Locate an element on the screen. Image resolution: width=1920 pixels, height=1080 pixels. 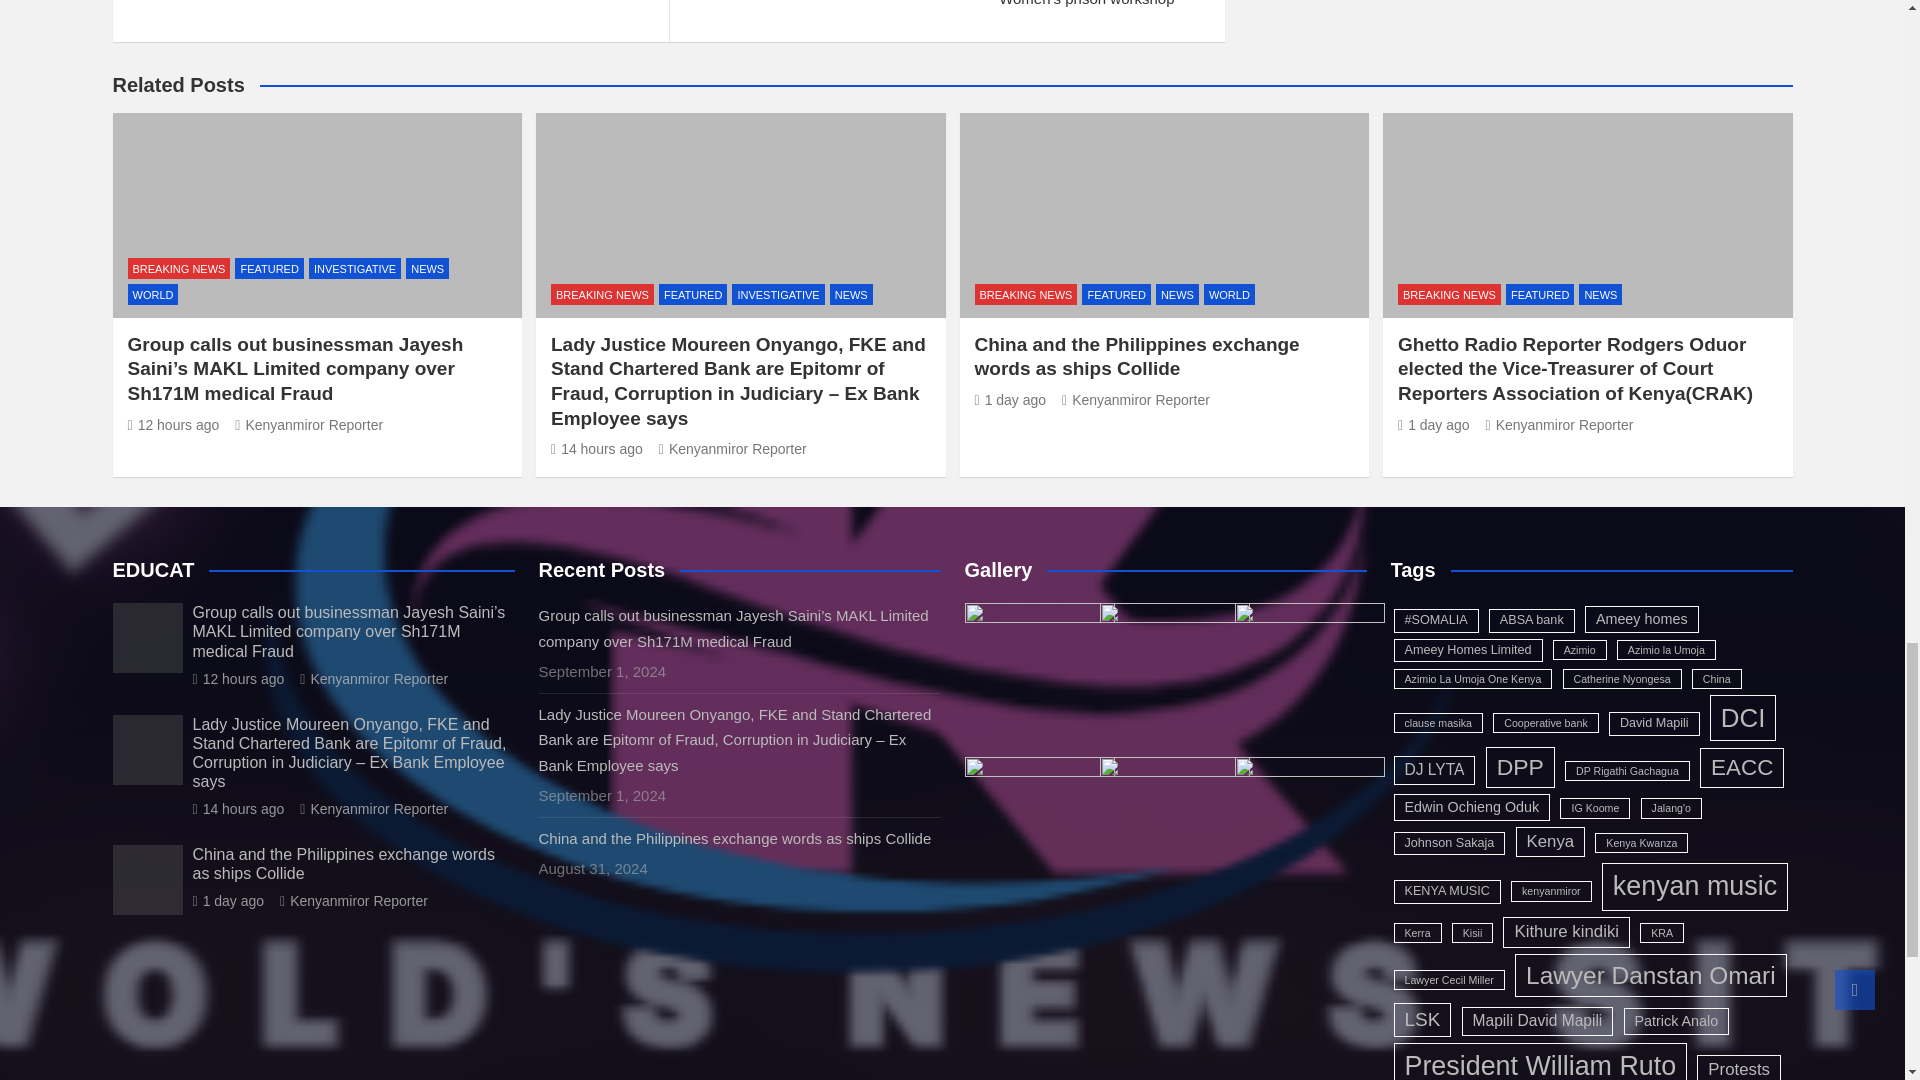
China and the Philippines exchange words as ships Collide is located at coordinates (1010, 400).